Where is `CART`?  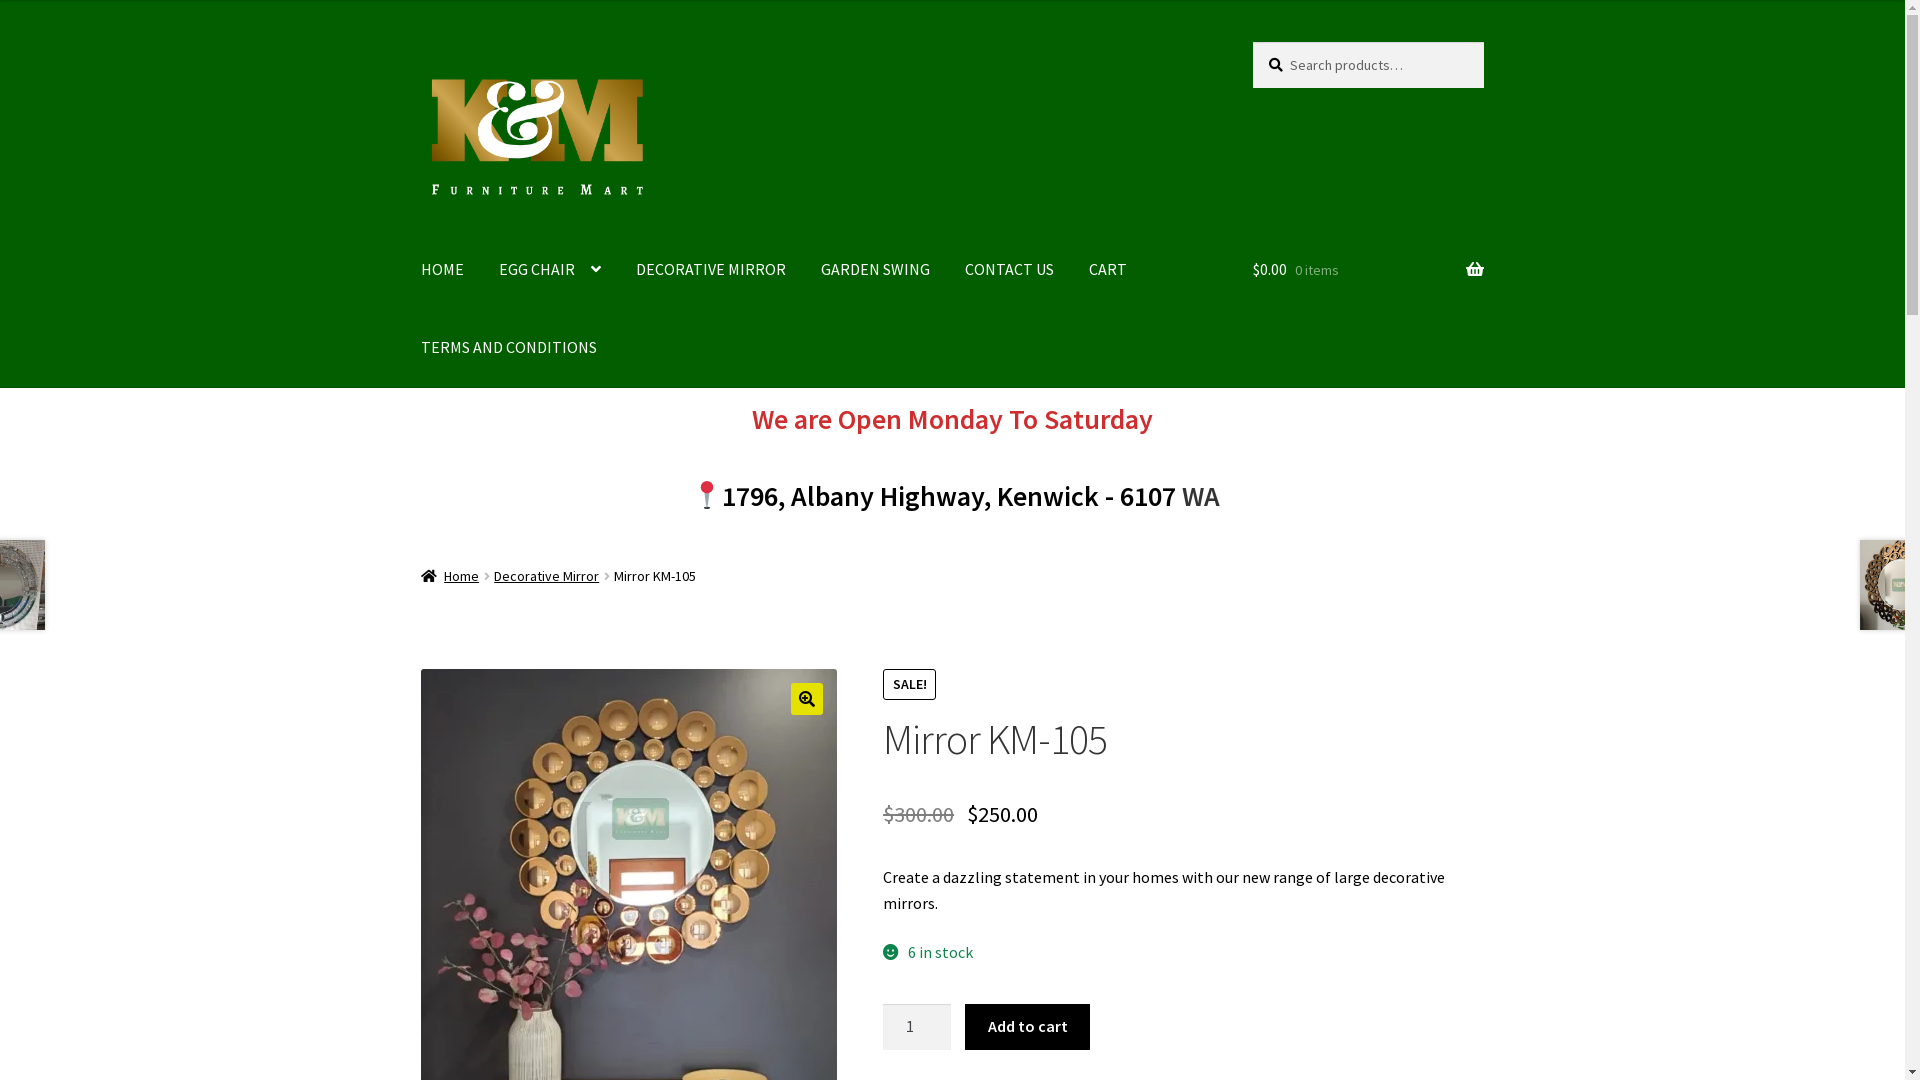 CART is located at coordinates (1108, 271).